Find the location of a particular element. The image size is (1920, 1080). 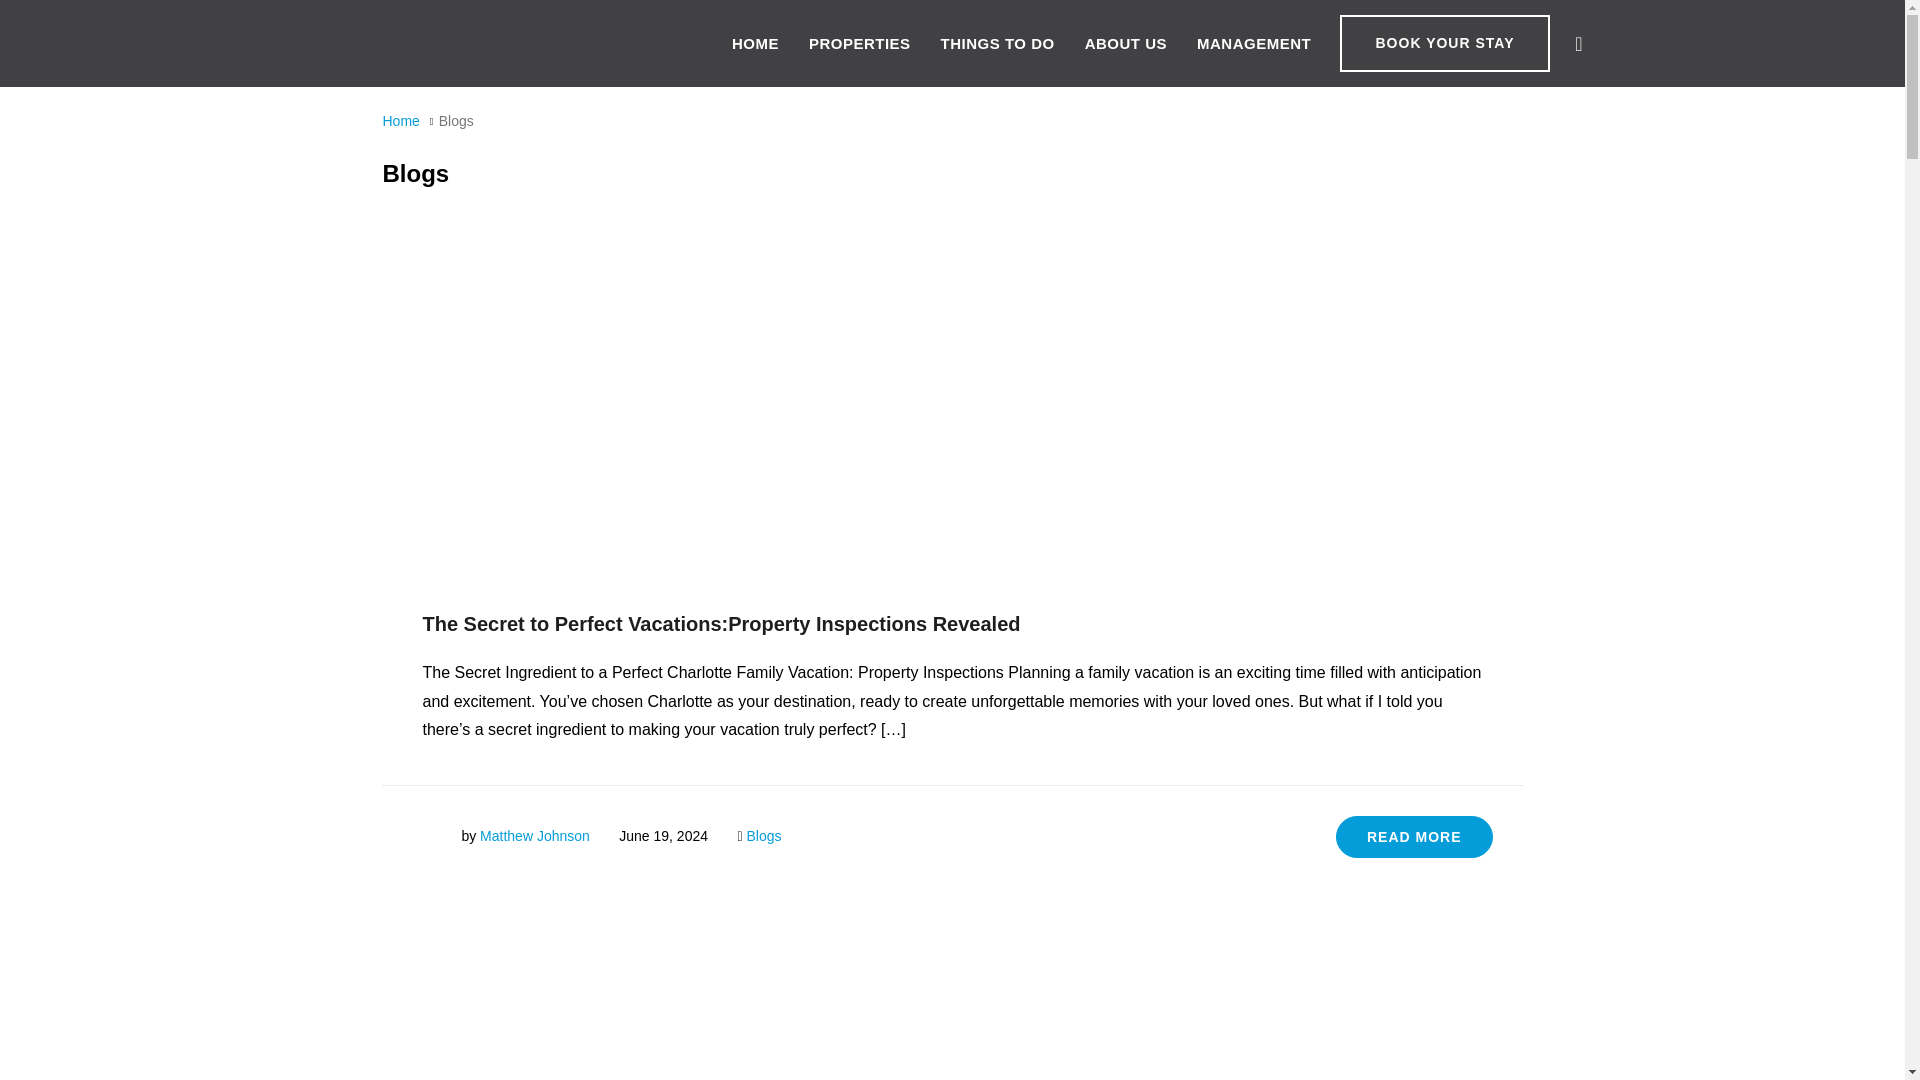

PROPERTIES is located at coordinates (859, 44).